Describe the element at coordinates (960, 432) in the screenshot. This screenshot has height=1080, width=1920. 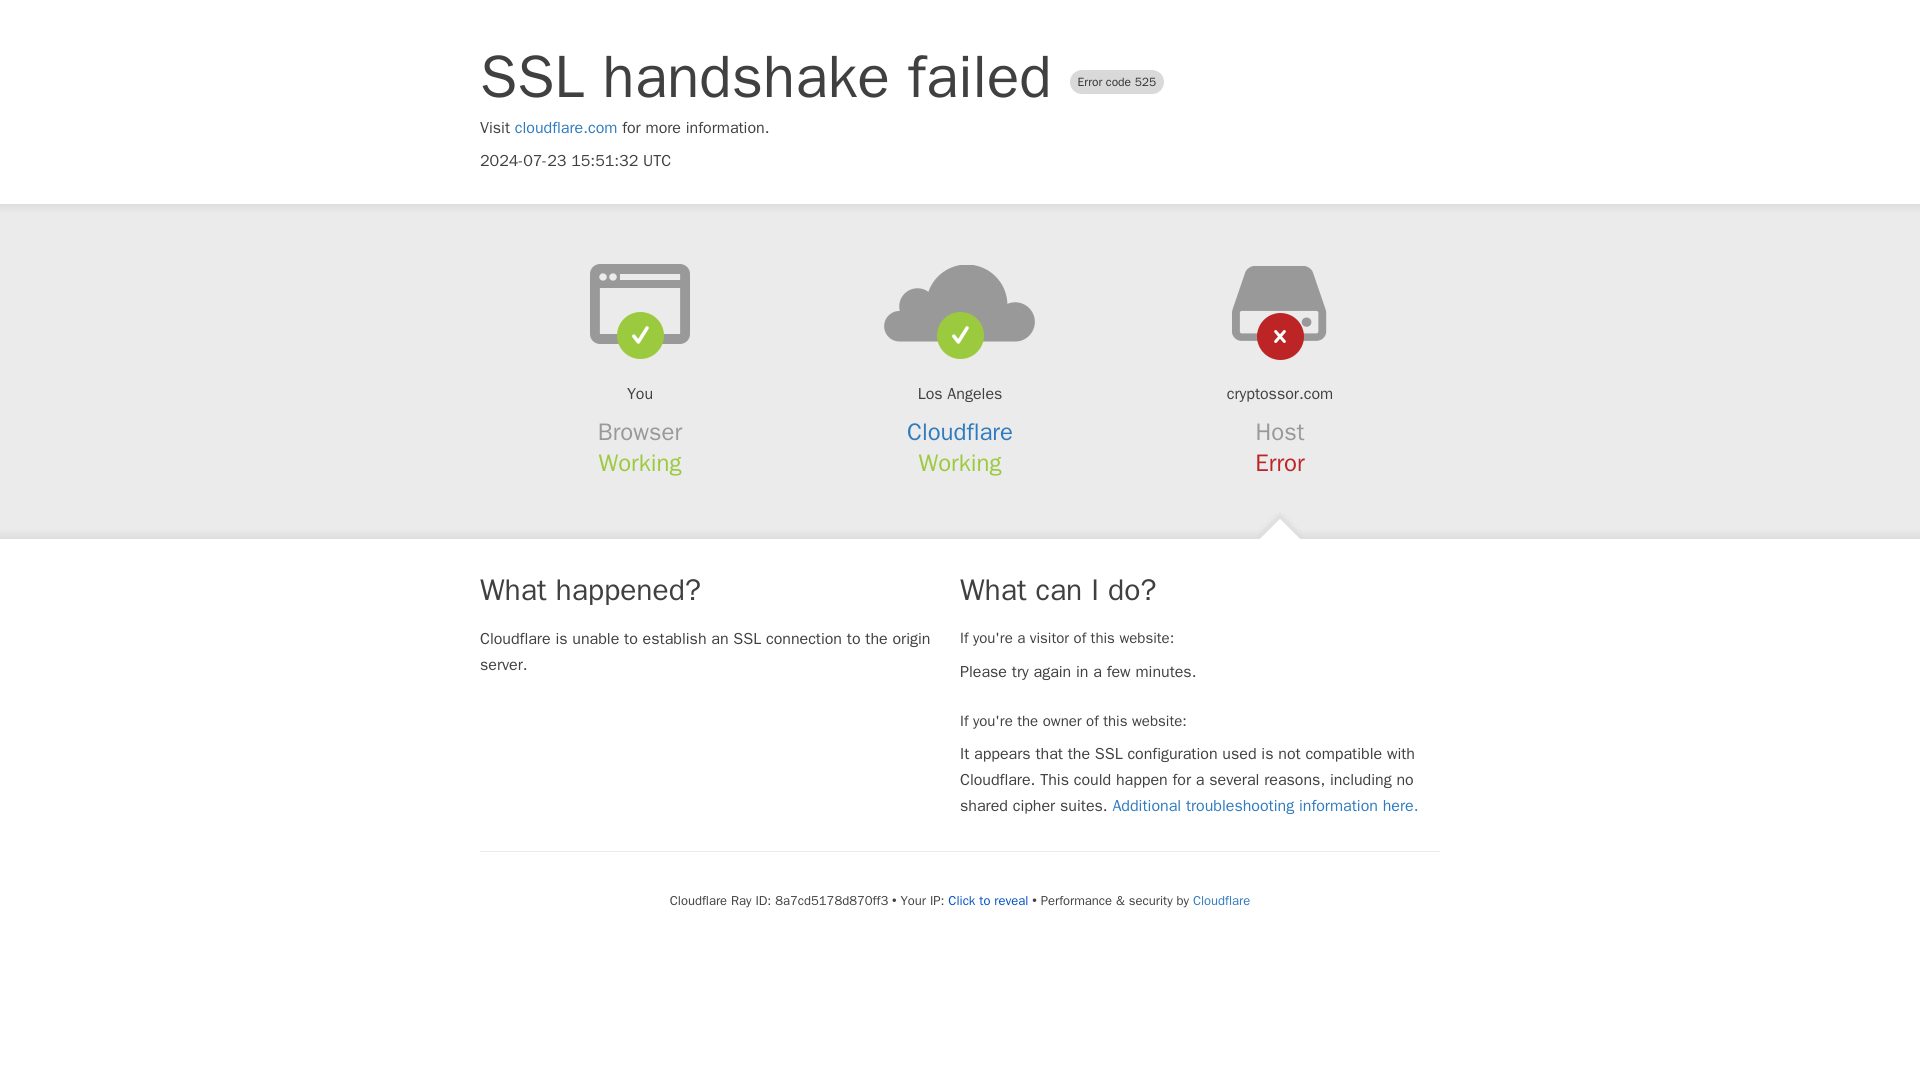
I see `Cloudflare` at that location.